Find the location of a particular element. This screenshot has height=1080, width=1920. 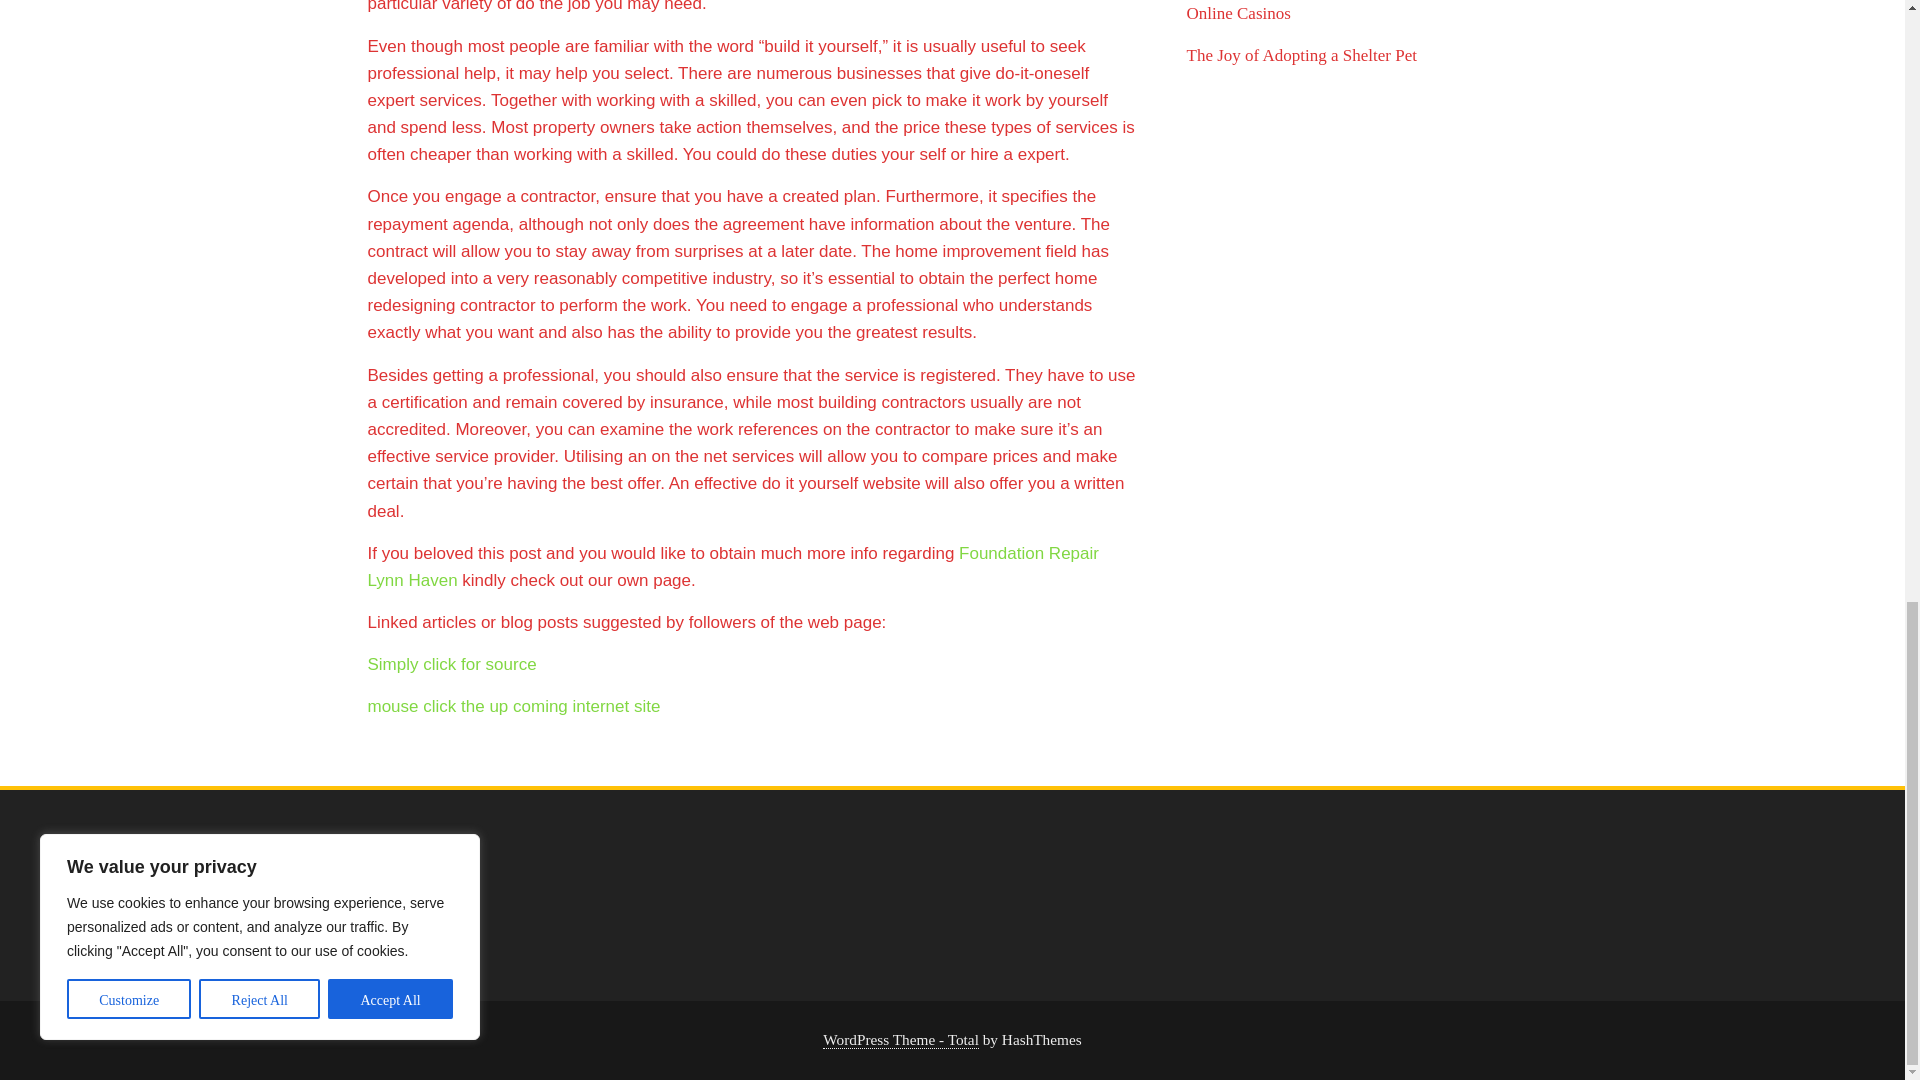

Foundation Repair Lynn Haven is located at coordinates (733, 566).